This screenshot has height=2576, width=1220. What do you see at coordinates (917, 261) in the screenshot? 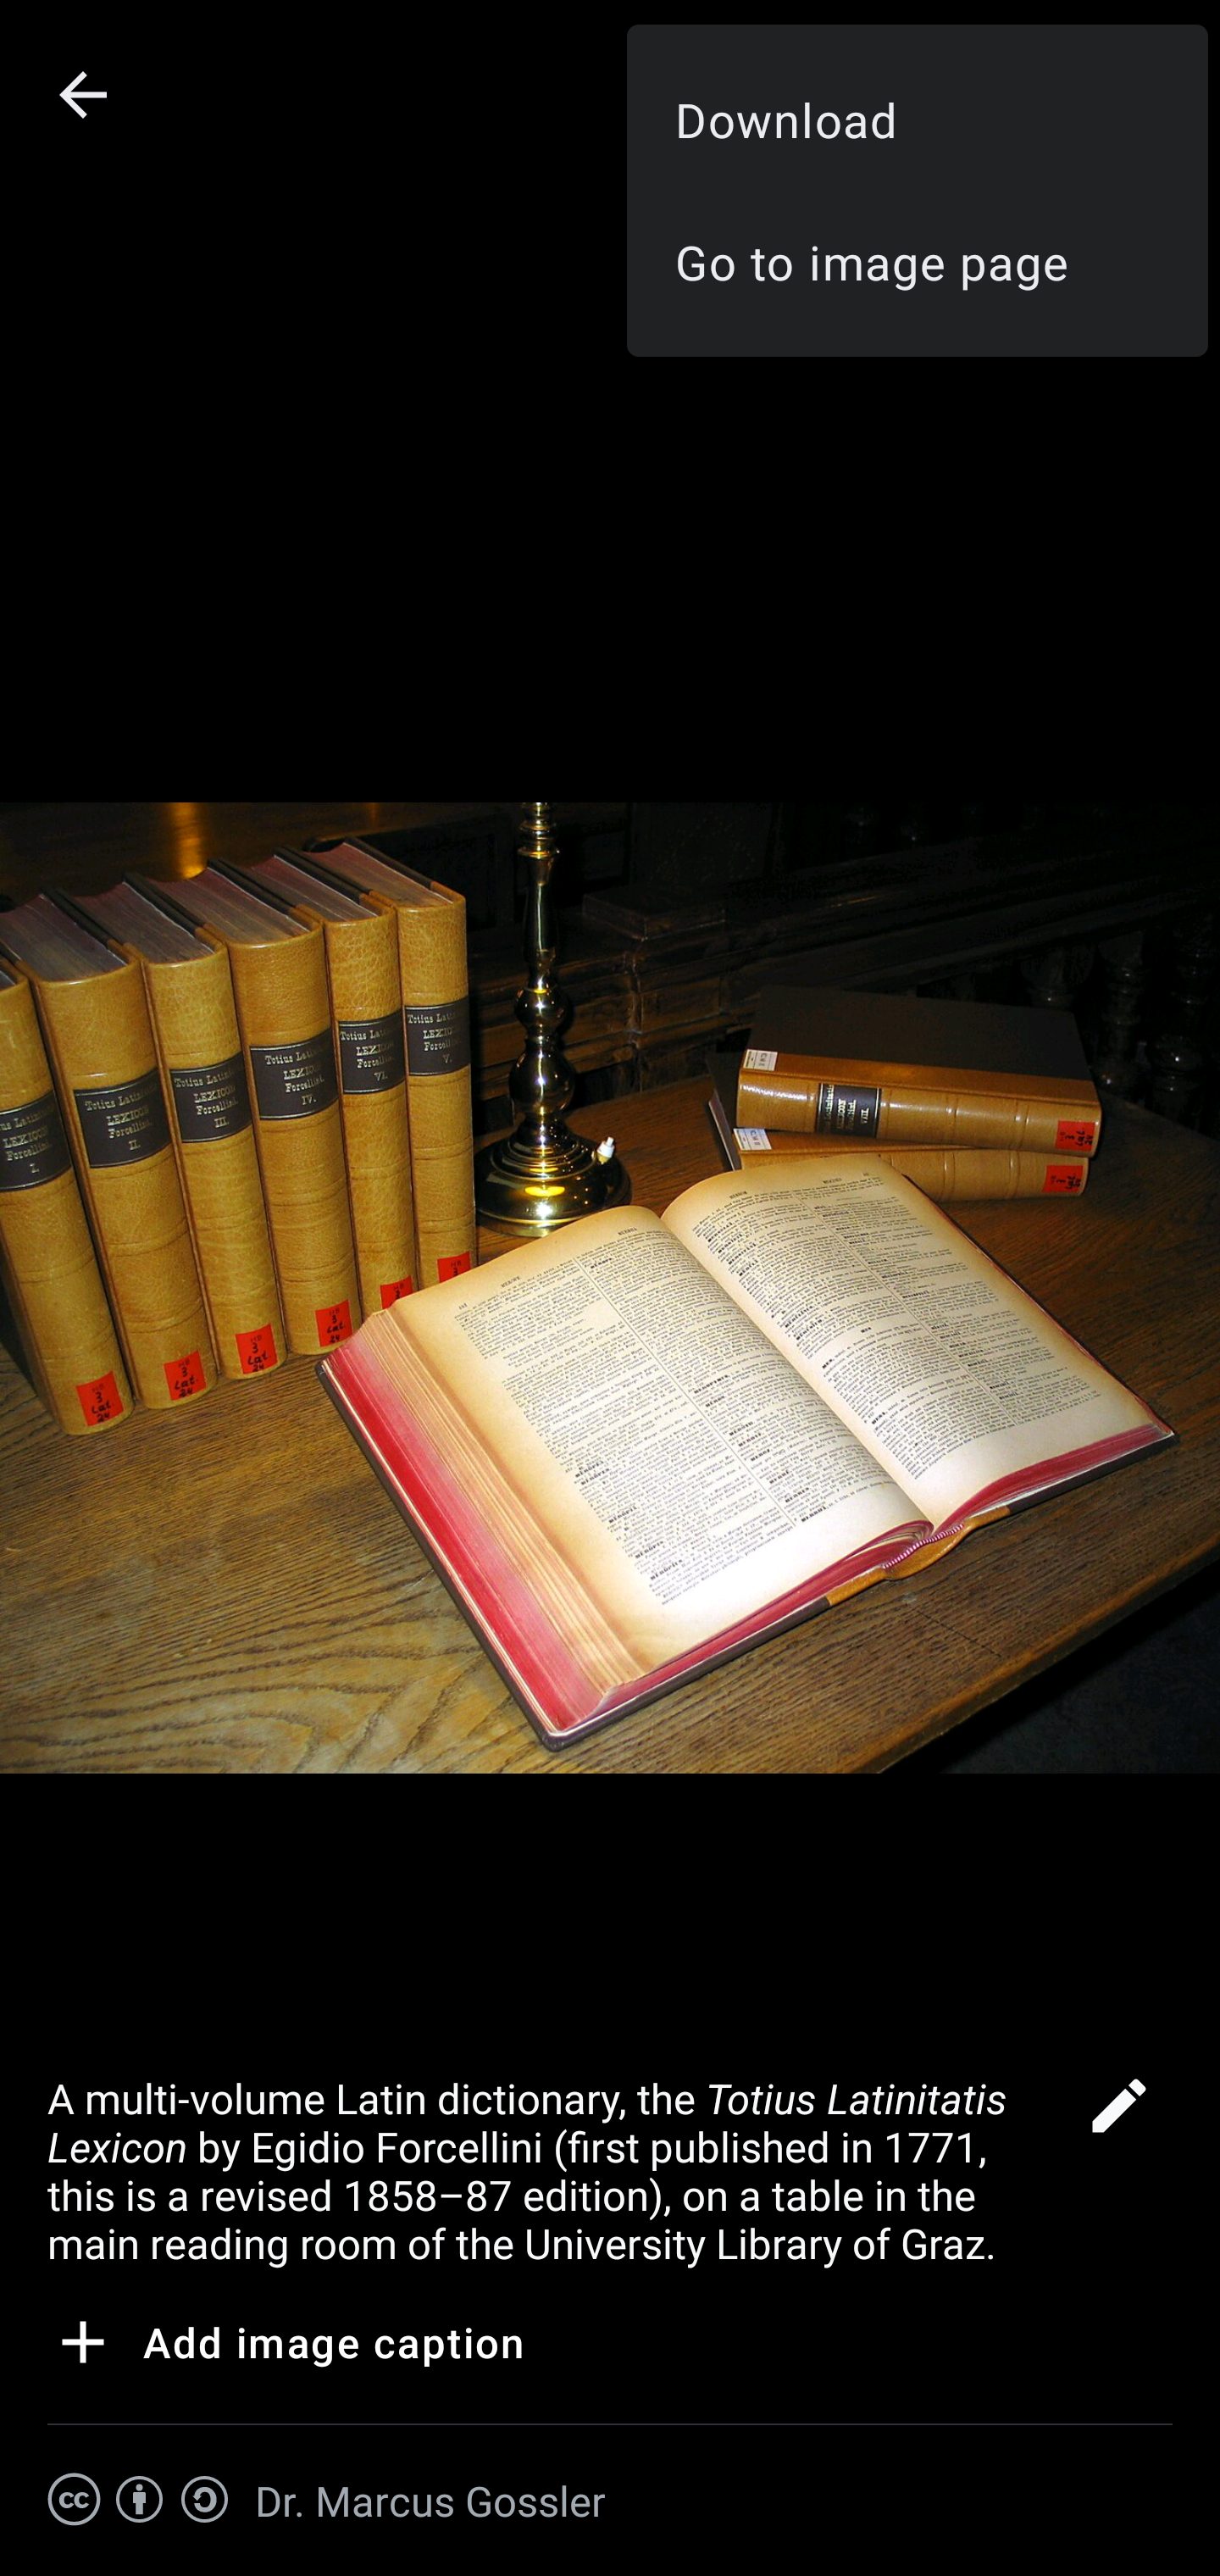
I see `Go to image page` at bounding box center [917, 261].